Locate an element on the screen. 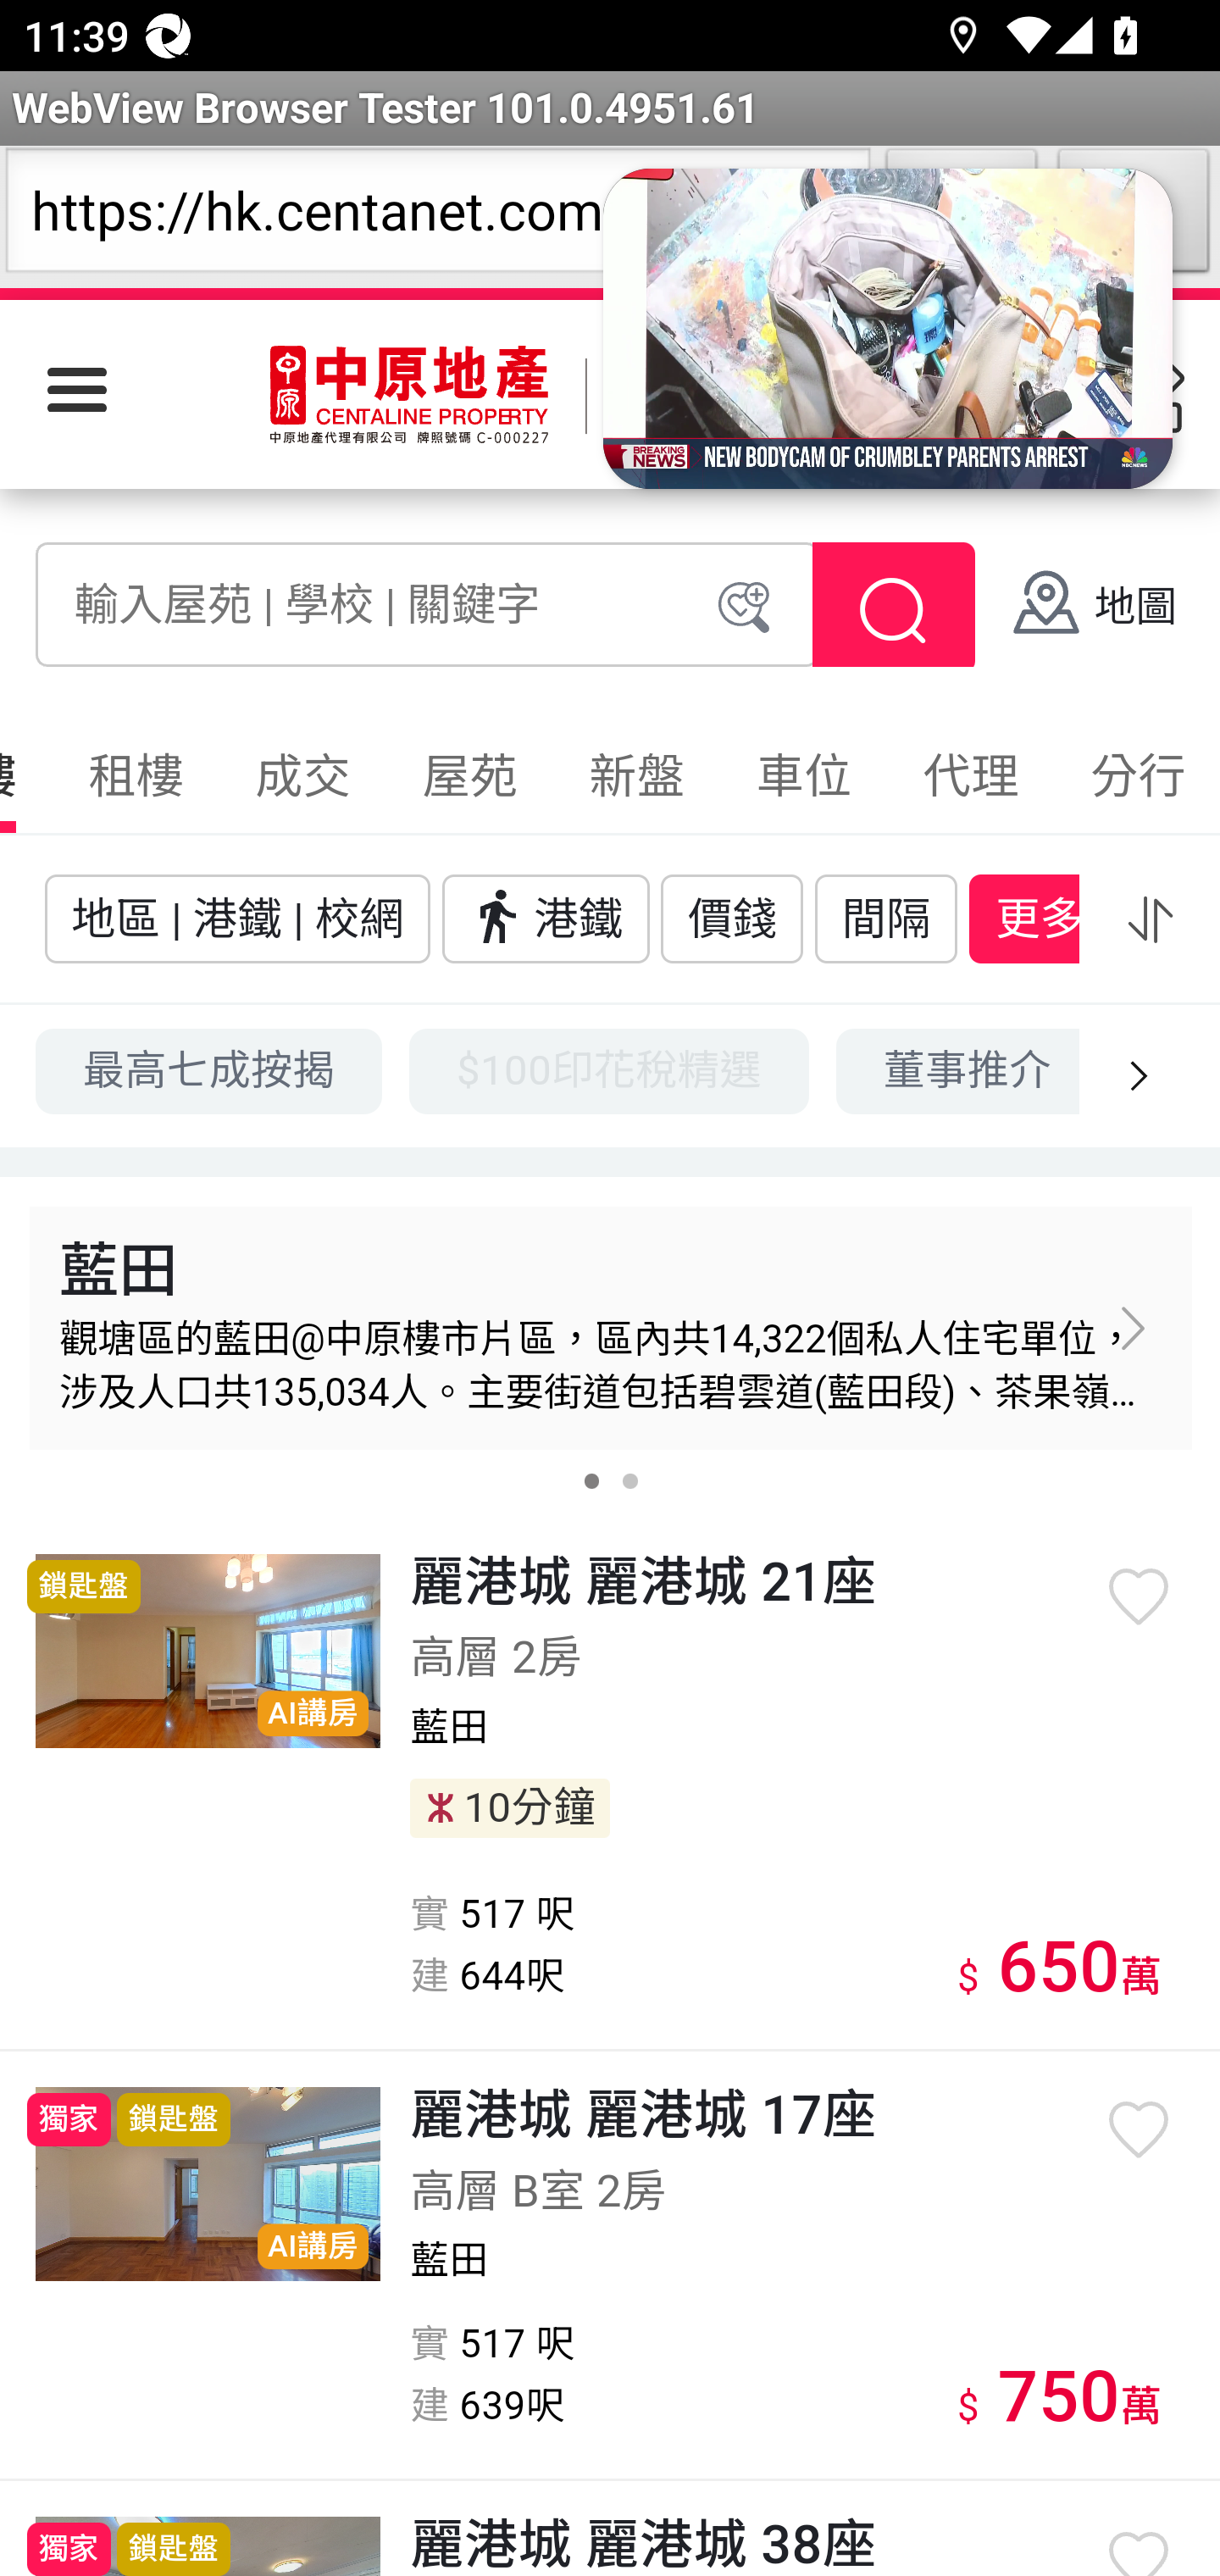 The width and height of the screenshot is (1220, 2576). 車位 is located at coordinates (803, 776).